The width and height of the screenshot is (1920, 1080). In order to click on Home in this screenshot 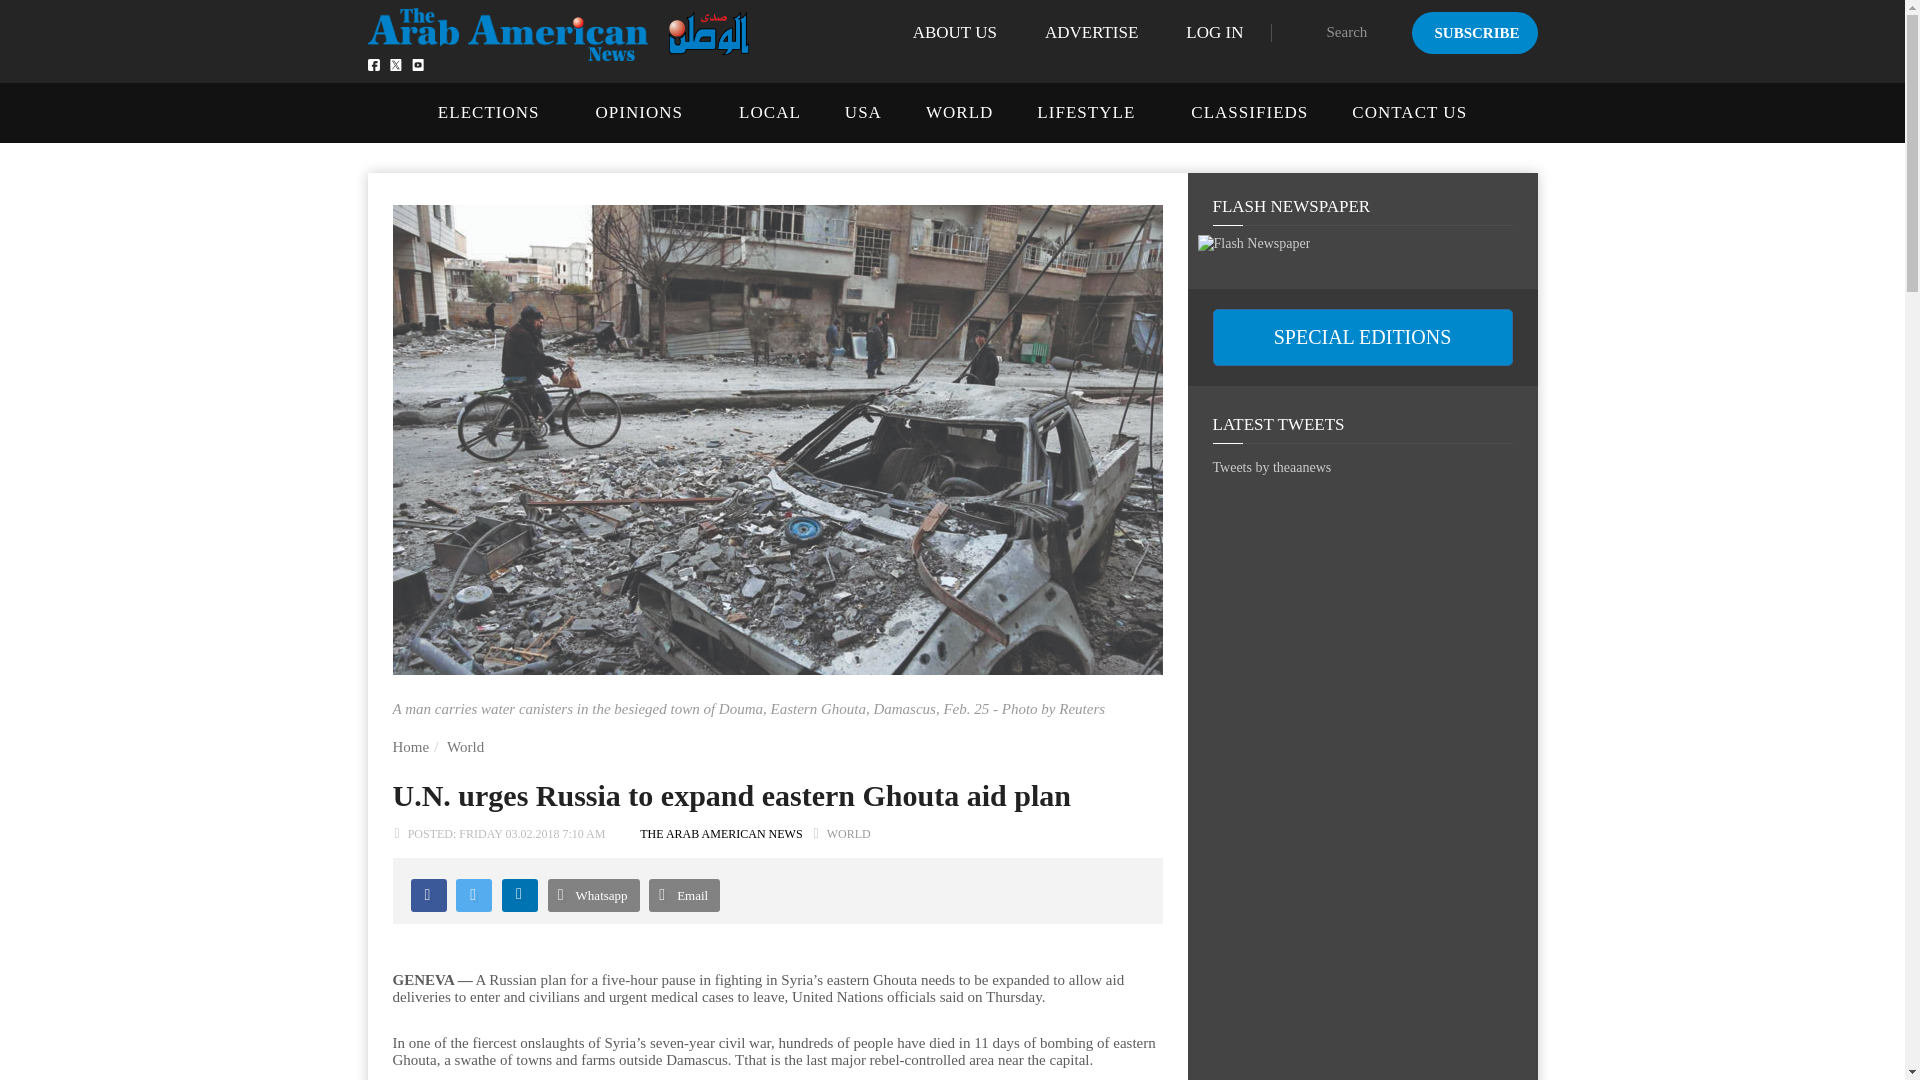, I will do `click(410, 746)`.